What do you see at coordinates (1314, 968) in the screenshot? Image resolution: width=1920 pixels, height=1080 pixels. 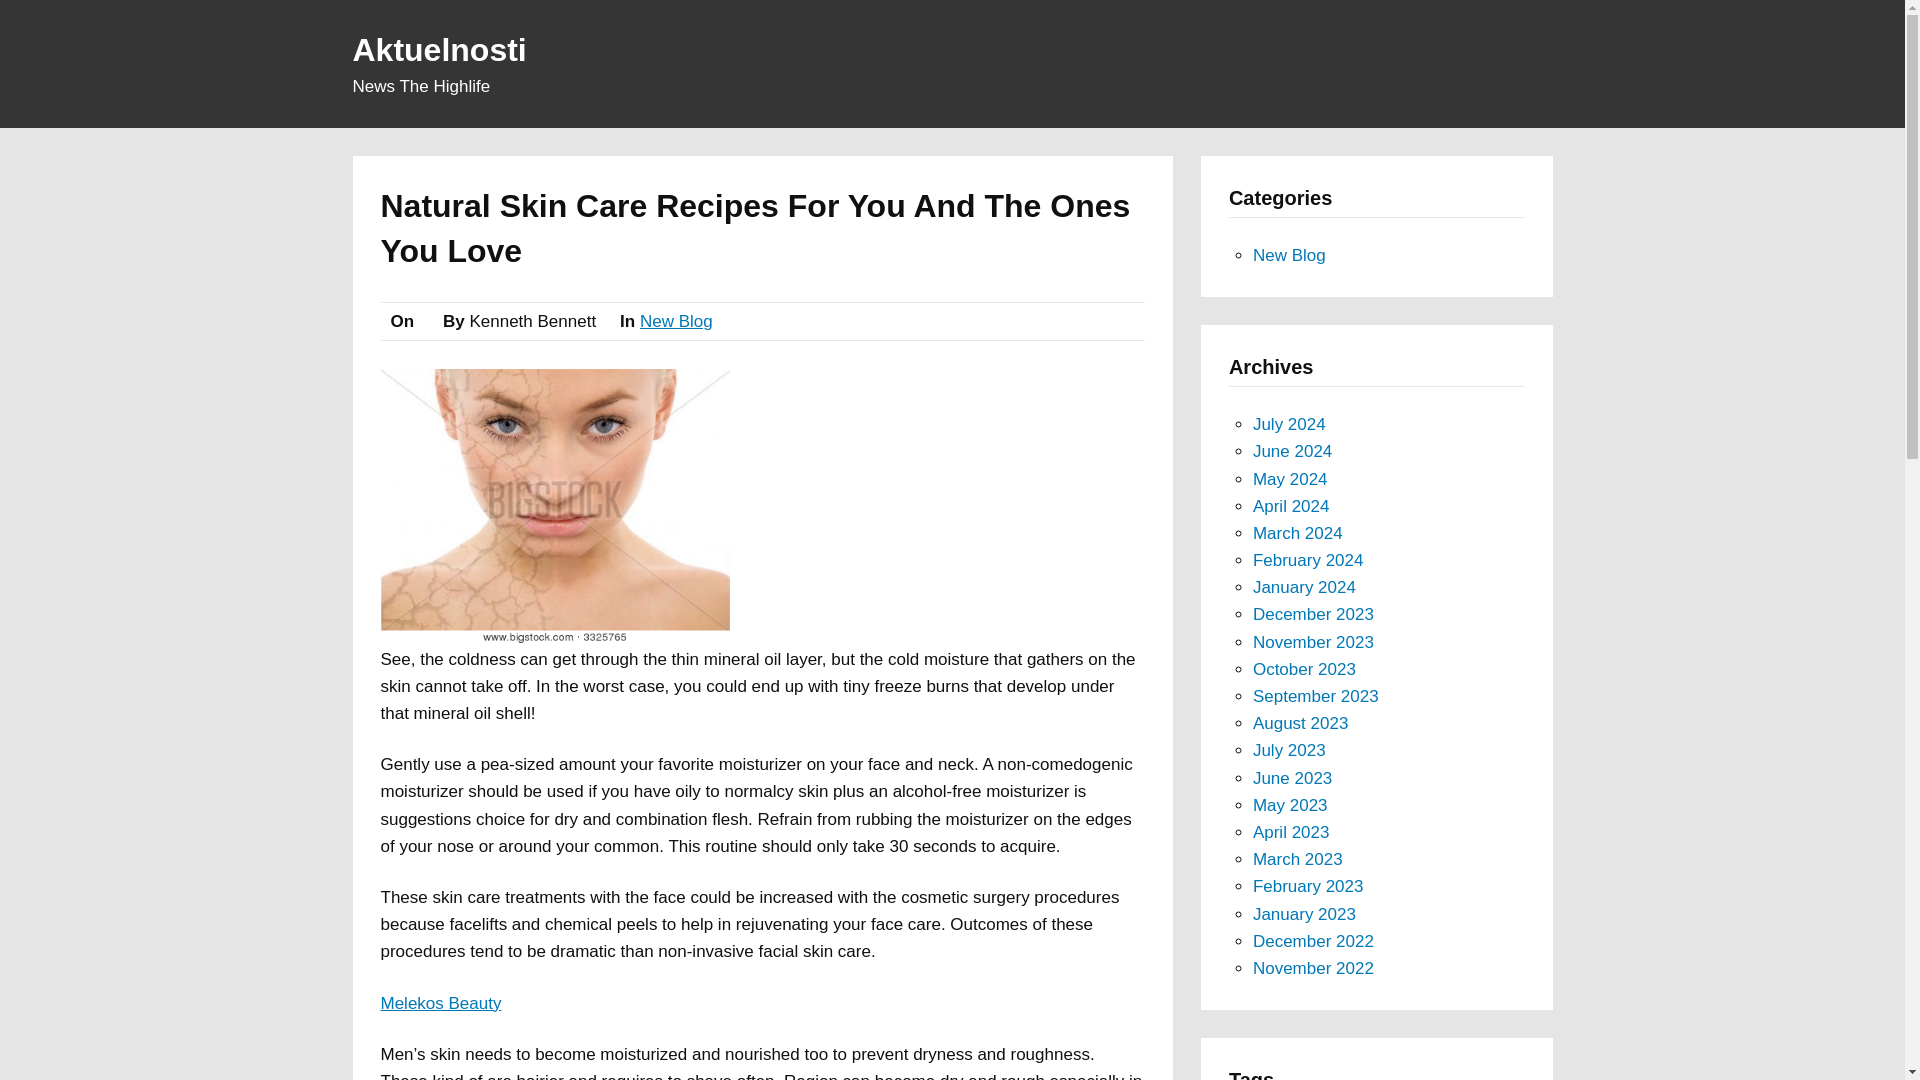 I see `November 2022` at bounding box center [1314, 968].